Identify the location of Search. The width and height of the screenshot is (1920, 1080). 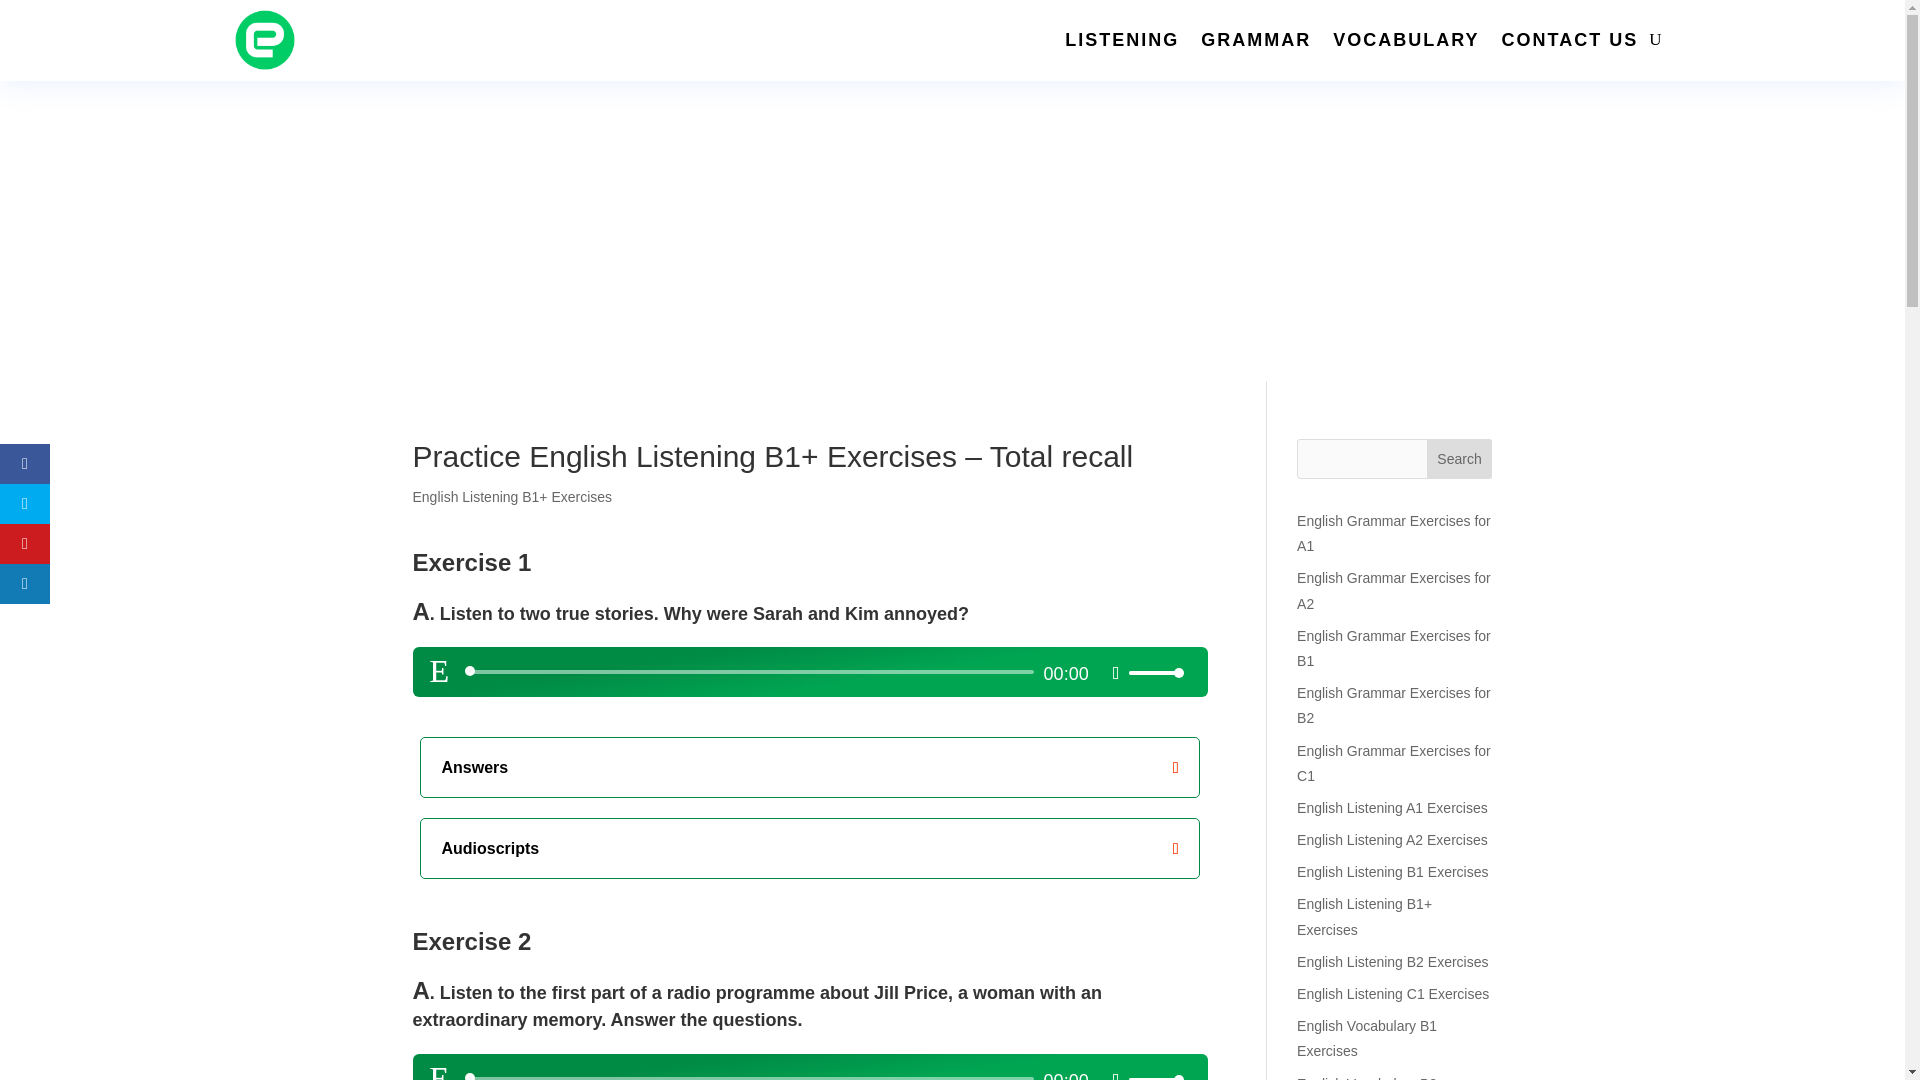
(1460, 458).